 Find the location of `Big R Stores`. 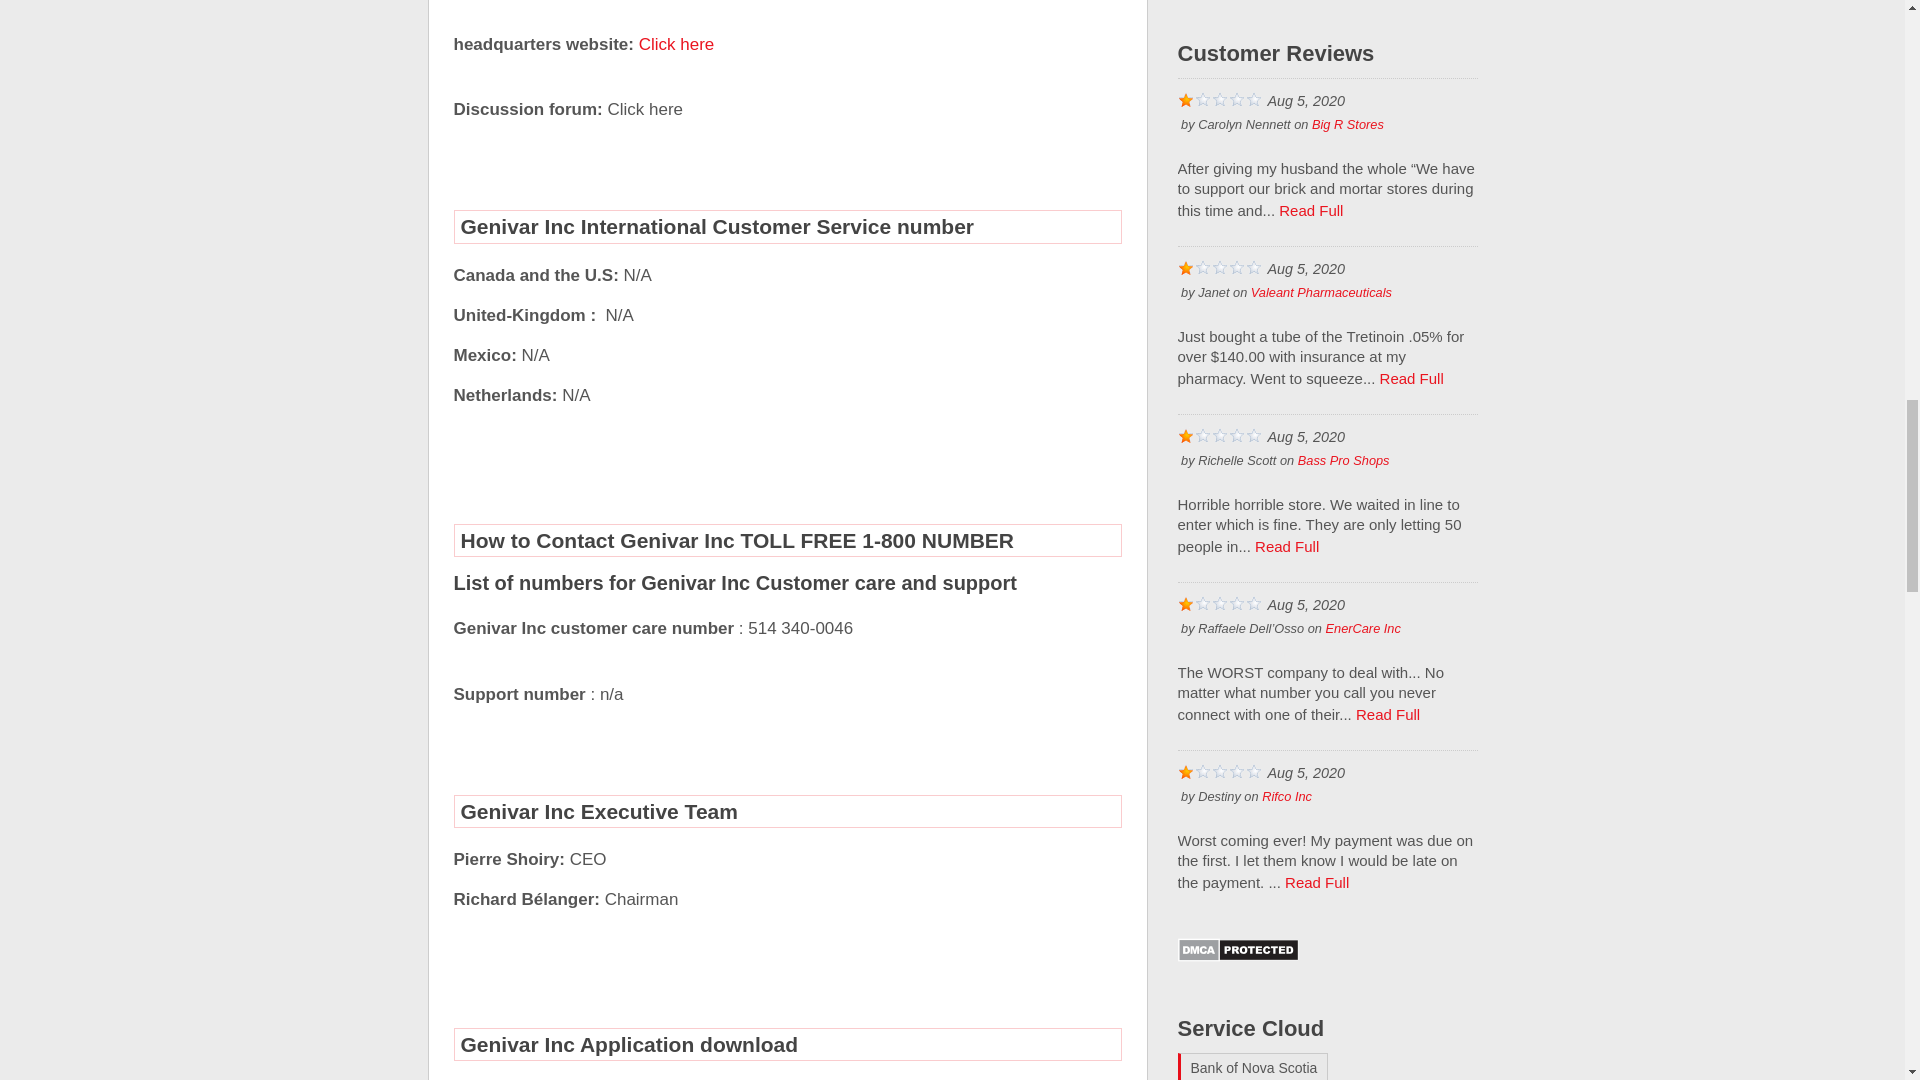

Big R Stores is located at coordinates (1348, 124).